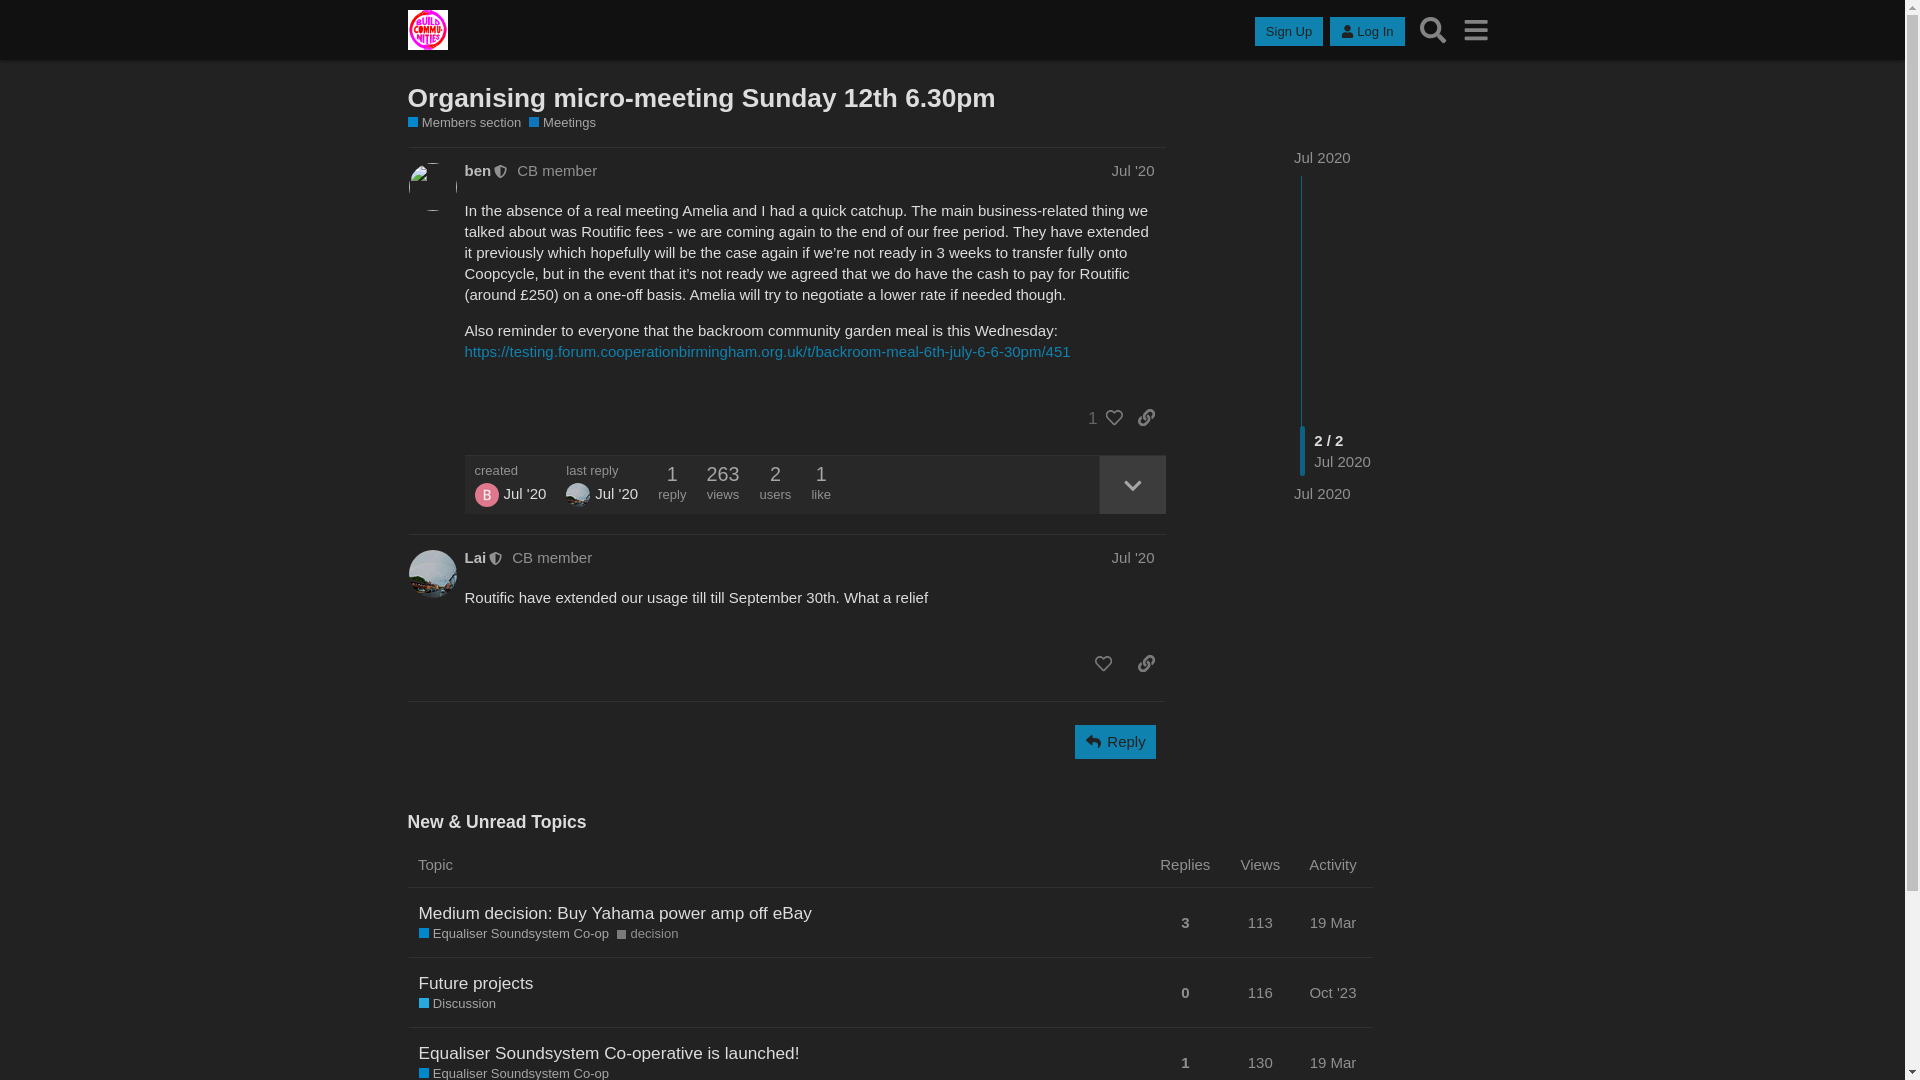 This screenshot has height=1080, width=1920. Describe the element at coordinates (578, 494) in the screenshot. I see `Lai Power` at that location.